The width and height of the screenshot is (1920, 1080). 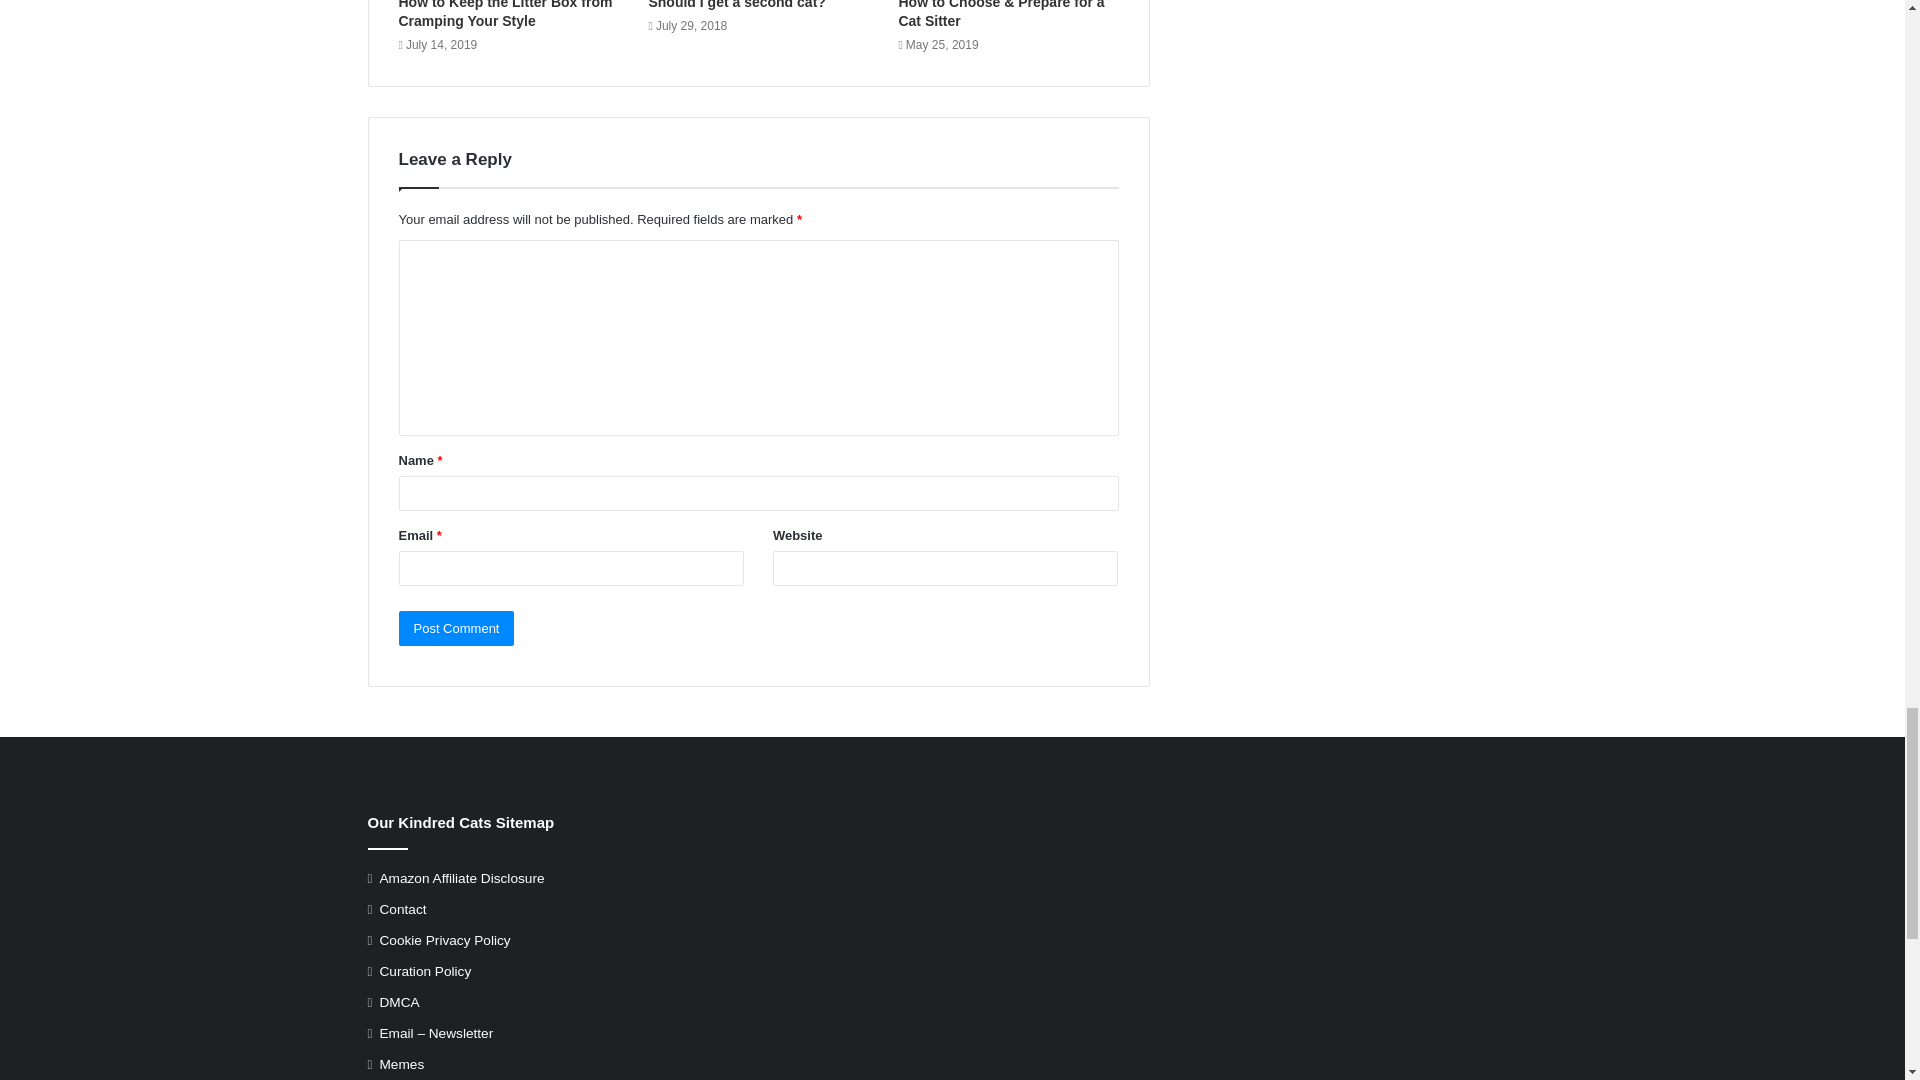 I want to click on How to Keep the Litter Box from Cramping Your Style, so click(x=504, y=14).